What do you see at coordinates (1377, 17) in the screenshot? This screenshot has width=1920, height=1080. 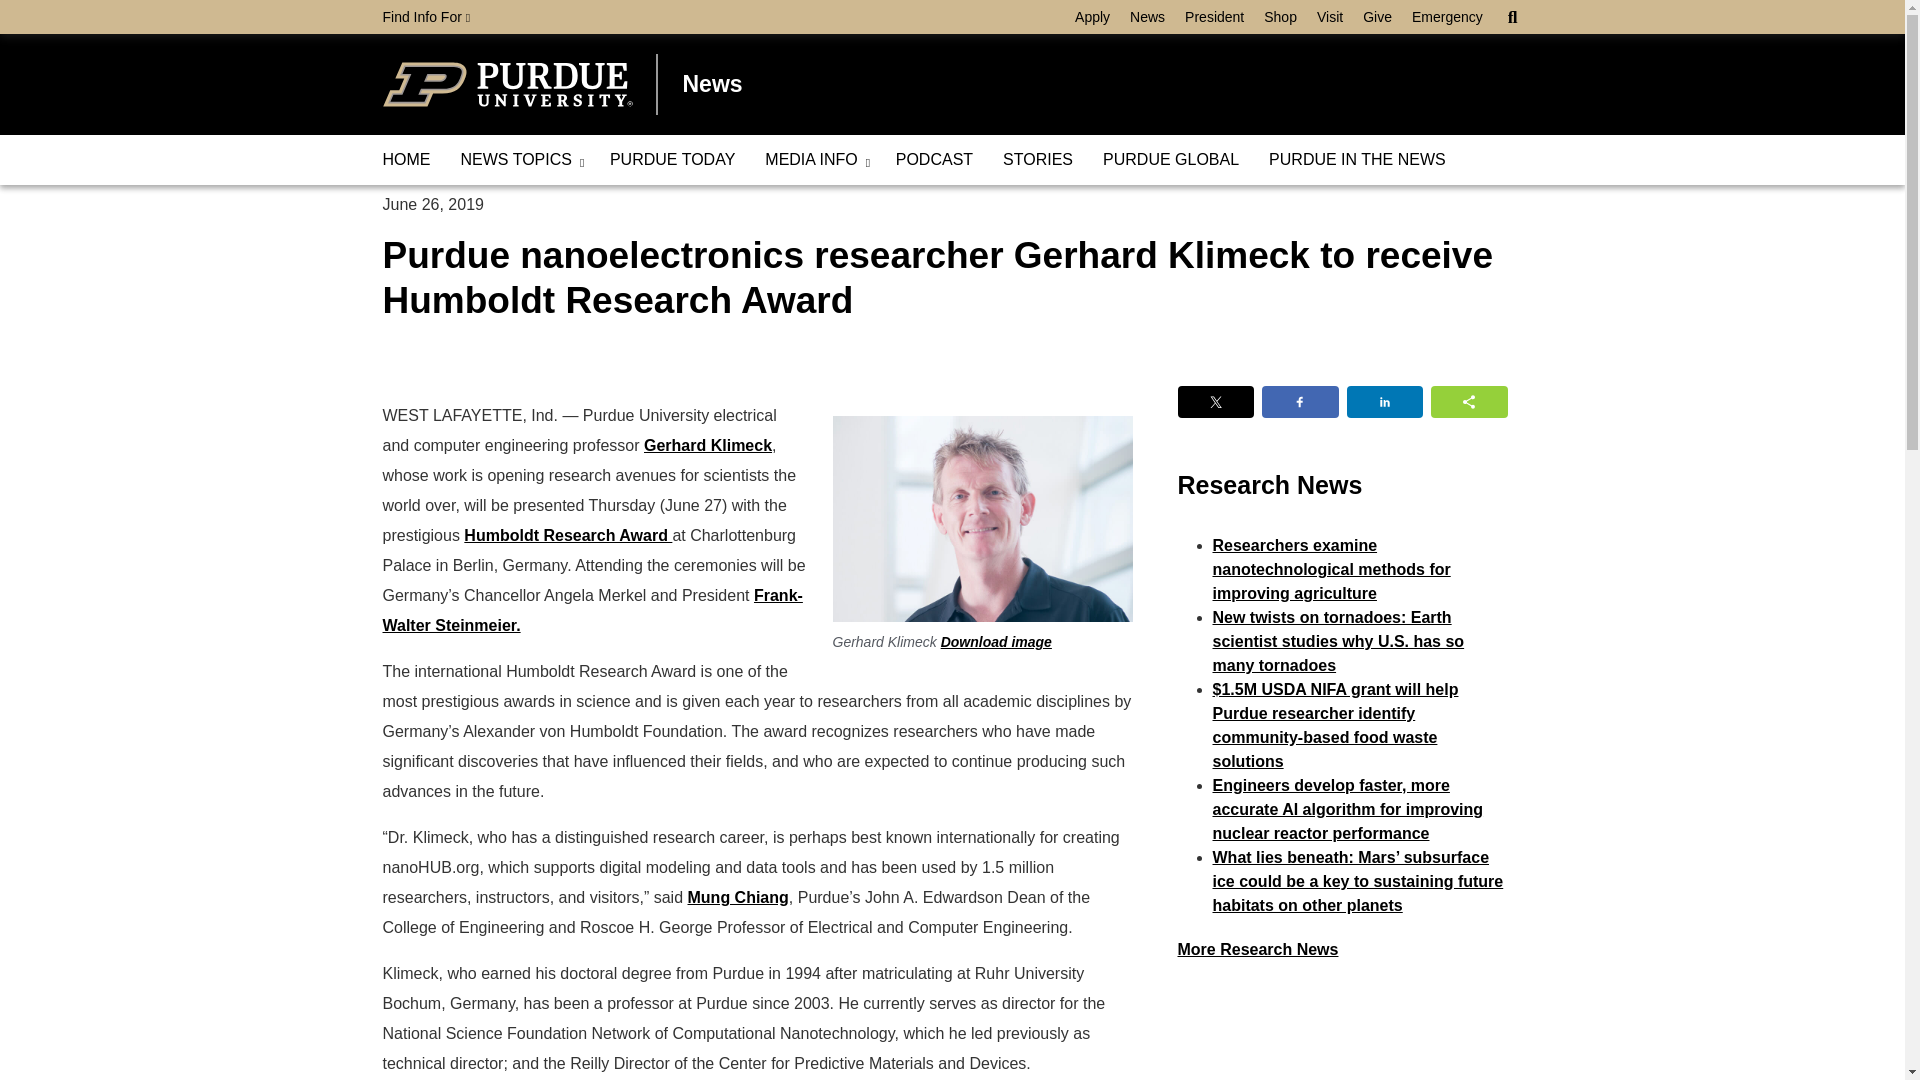 I see `Give` at bounding box center [1377, 17].